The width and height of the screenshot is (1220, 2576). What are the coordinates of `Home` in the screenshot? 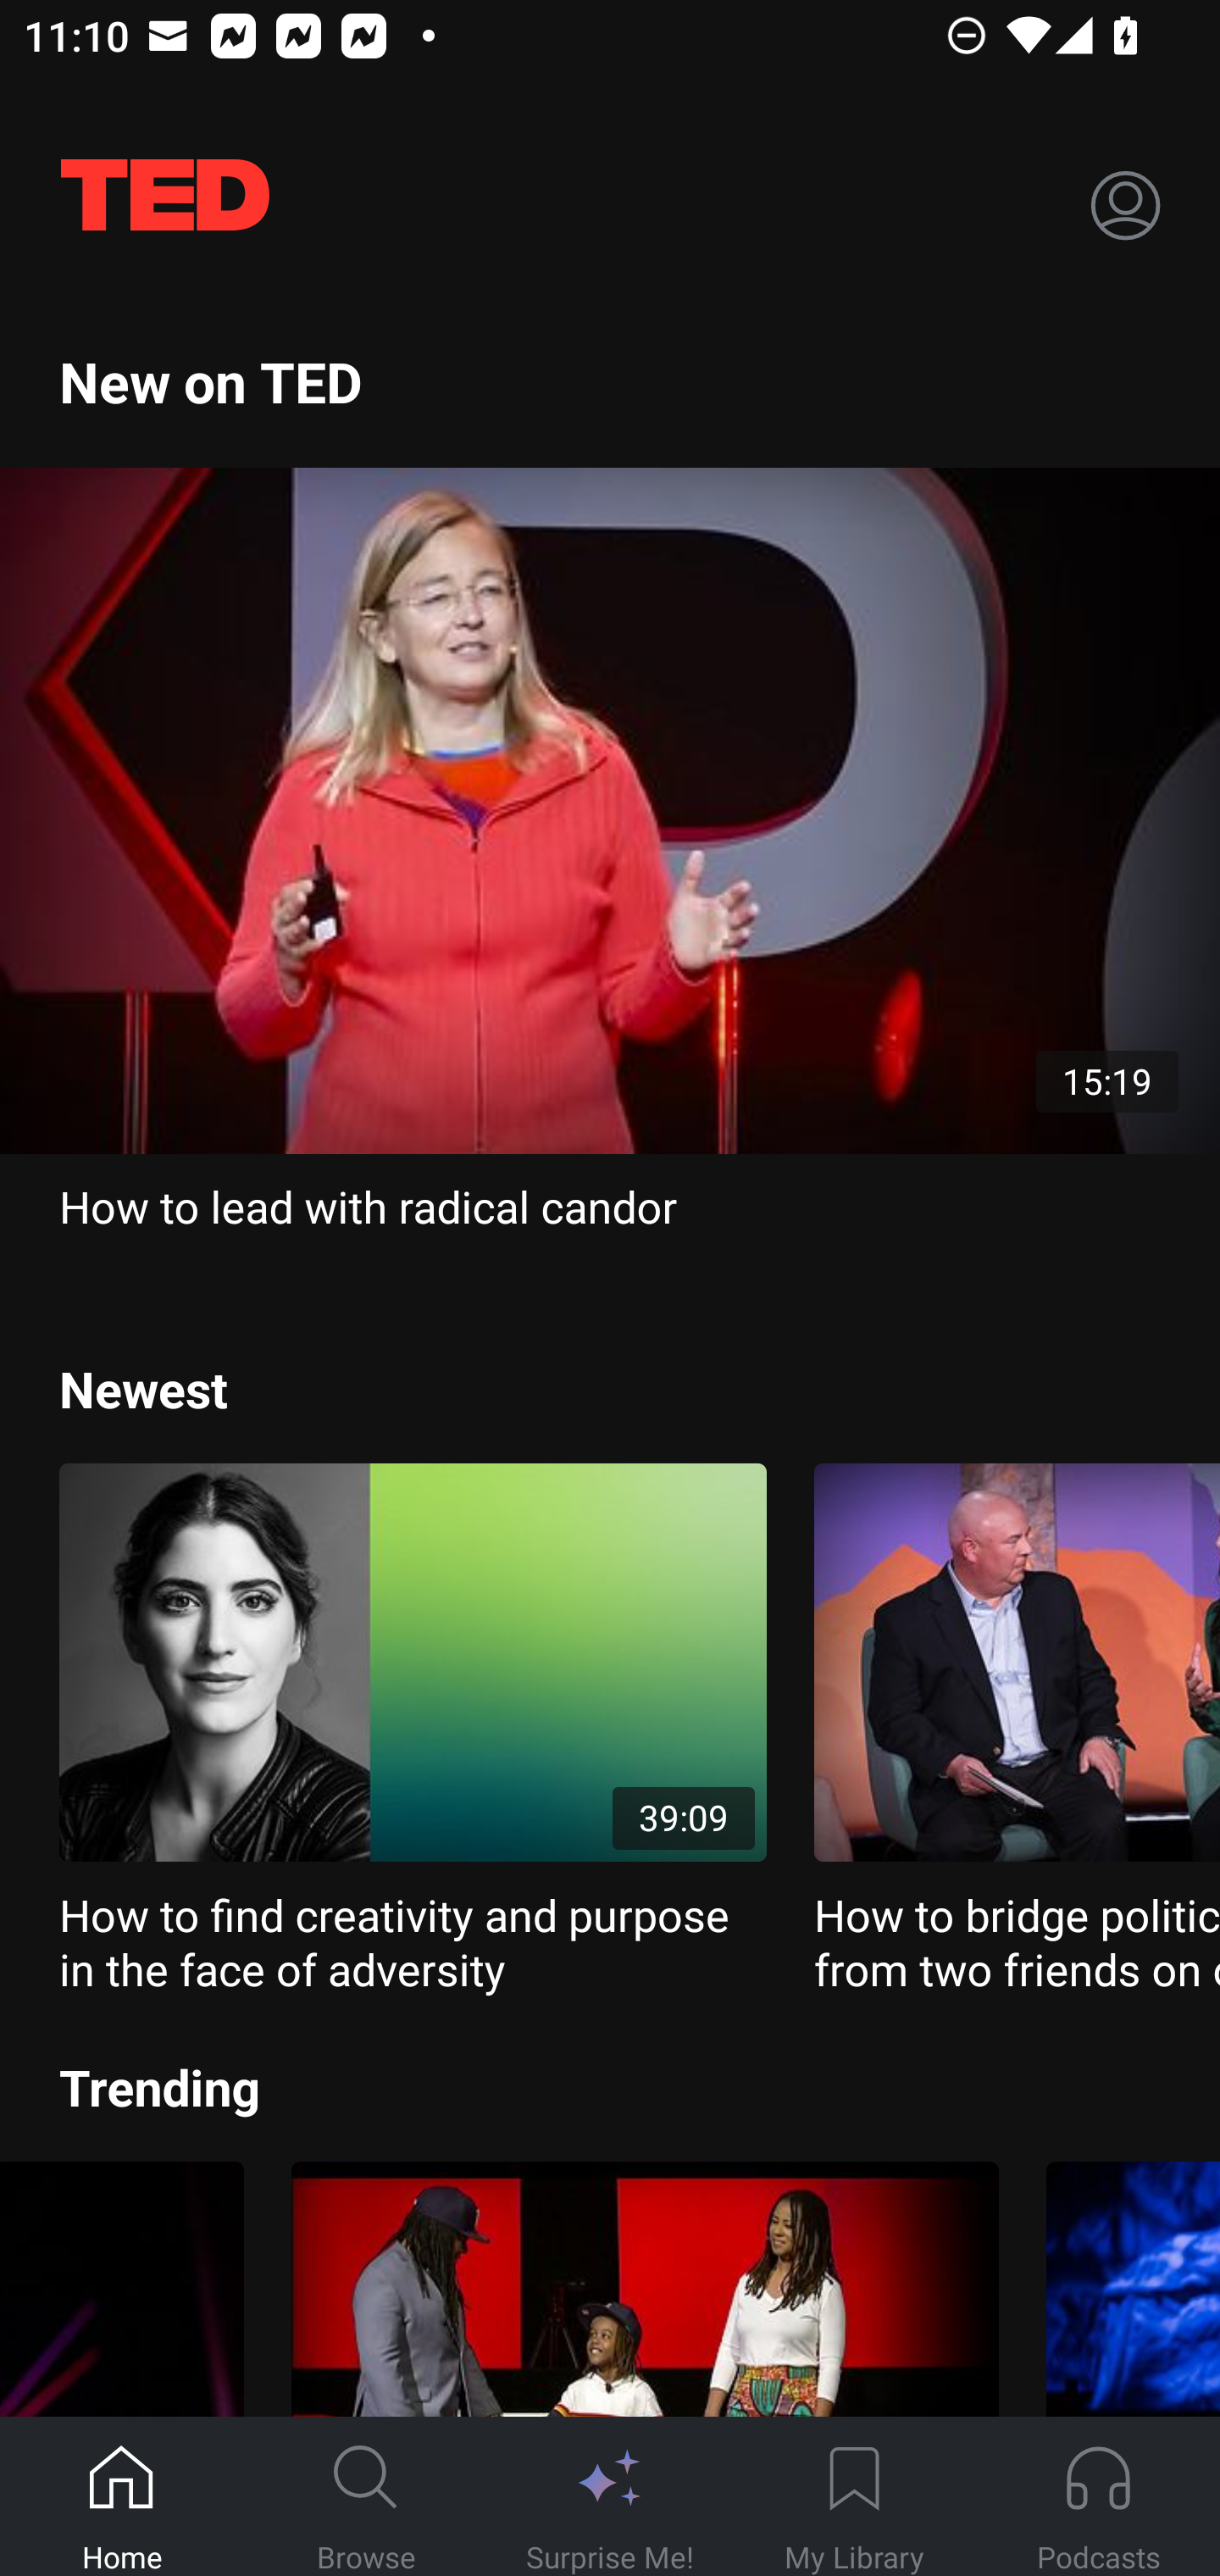 It's located at (122, 2497).